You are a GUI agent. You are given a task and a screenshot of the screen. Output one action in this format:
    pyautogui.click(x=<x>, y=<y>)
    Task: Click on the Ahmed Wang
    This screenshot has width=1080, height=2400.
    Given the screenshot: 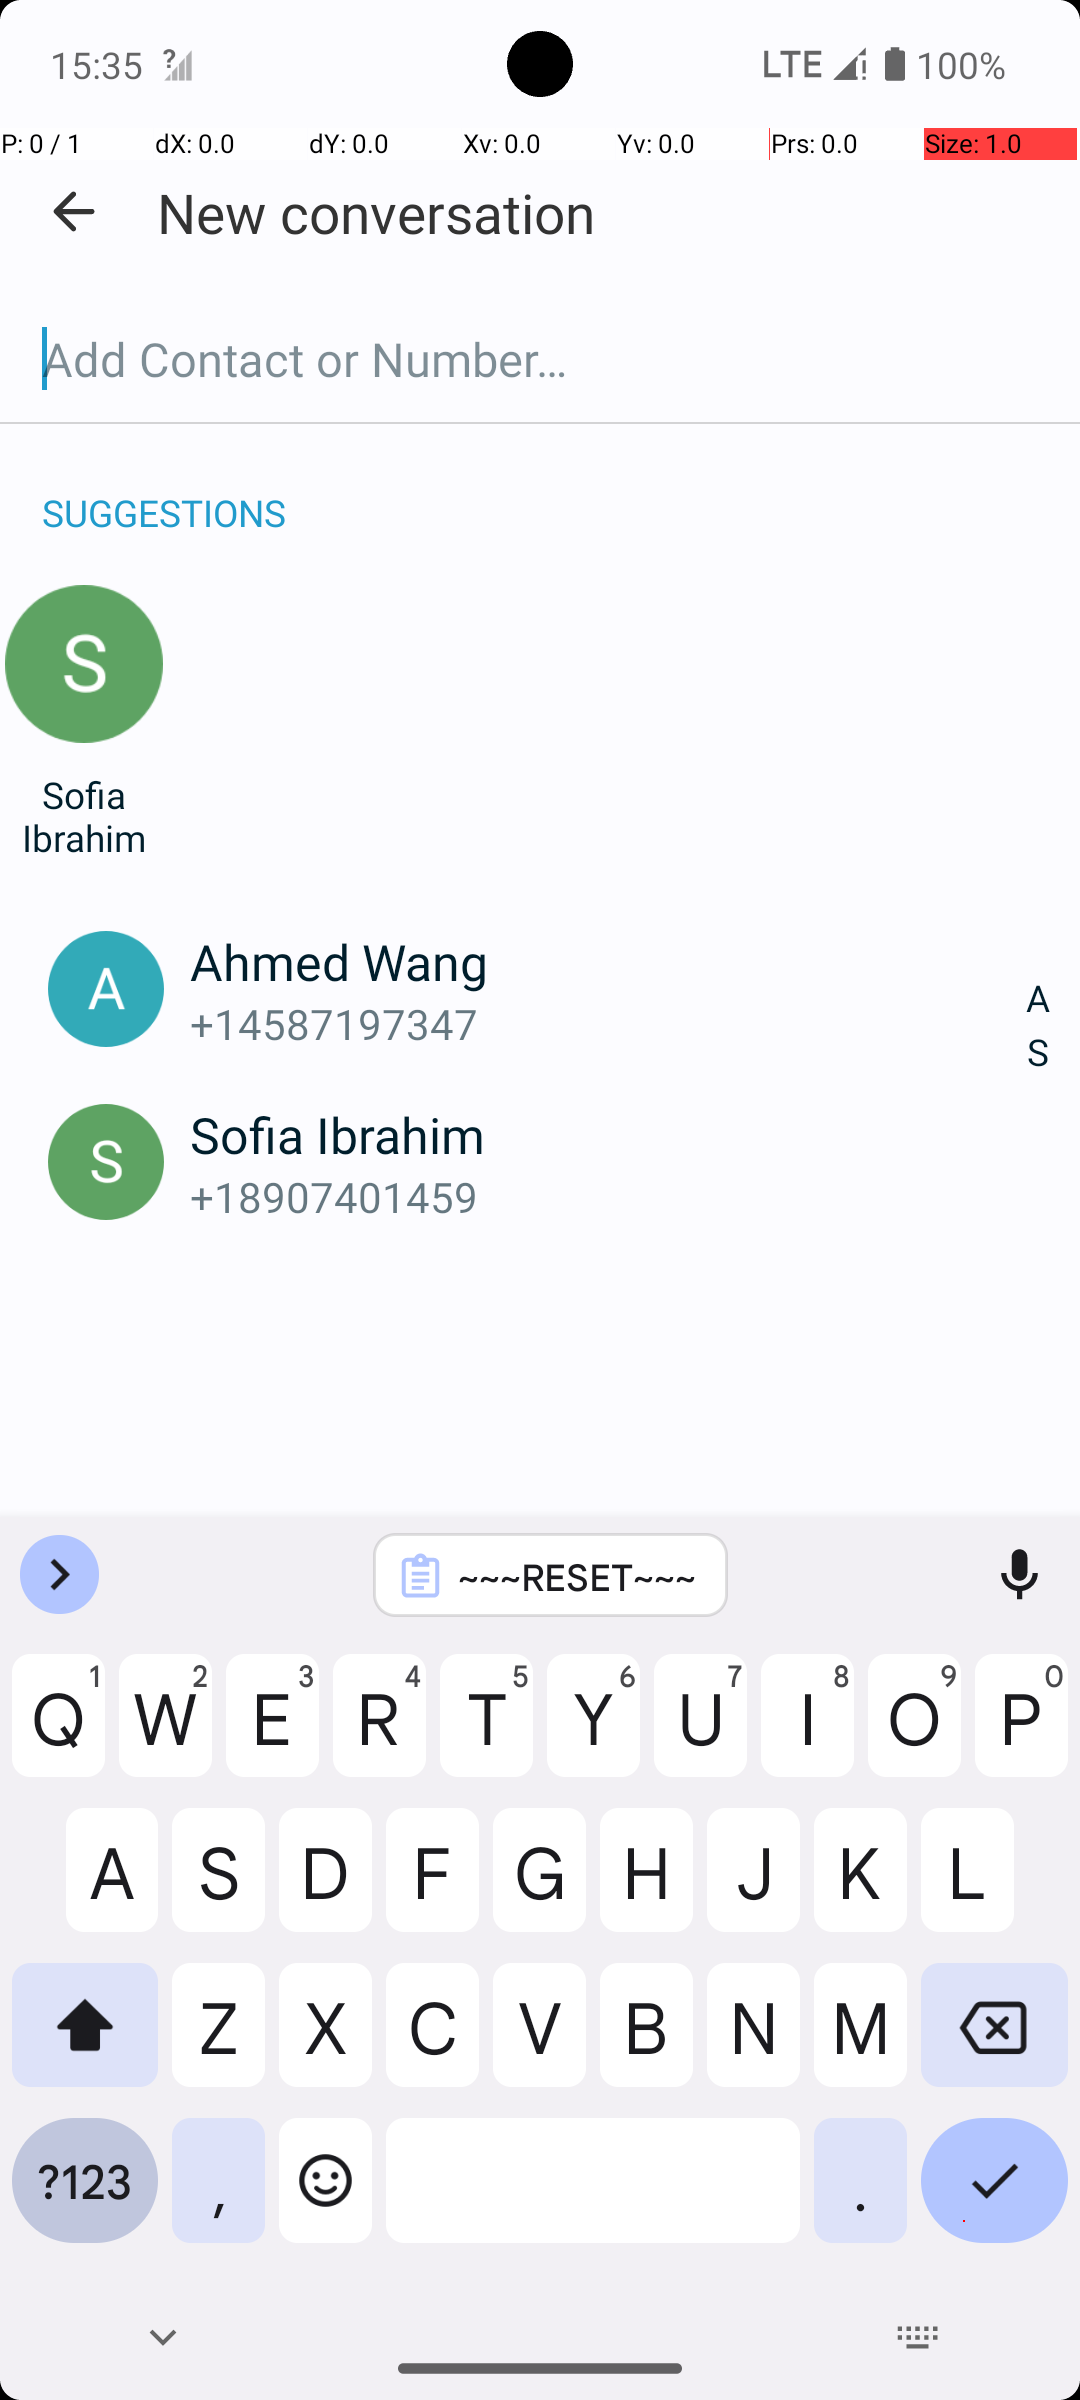 What is the action you would take?
    pyautogui.click(x=608, y=961)
    